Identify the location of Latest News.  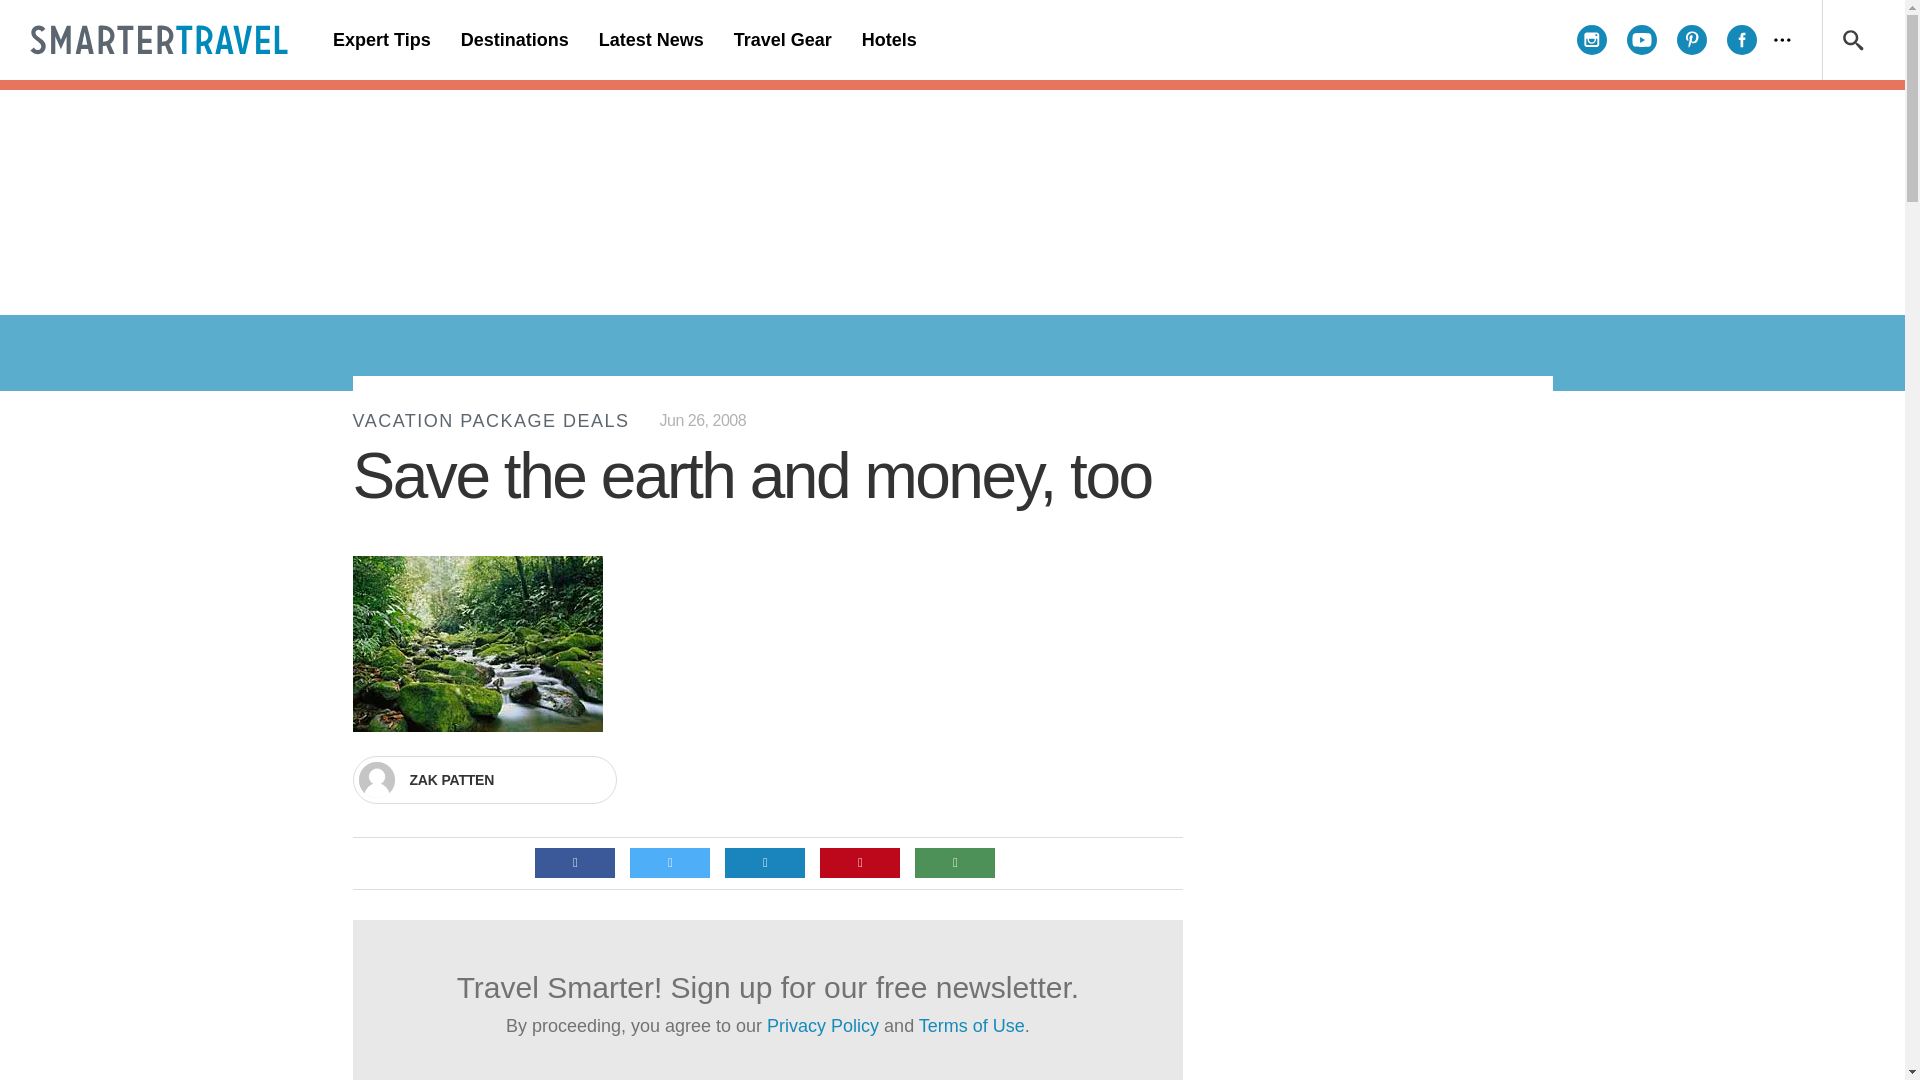
(650, 40).